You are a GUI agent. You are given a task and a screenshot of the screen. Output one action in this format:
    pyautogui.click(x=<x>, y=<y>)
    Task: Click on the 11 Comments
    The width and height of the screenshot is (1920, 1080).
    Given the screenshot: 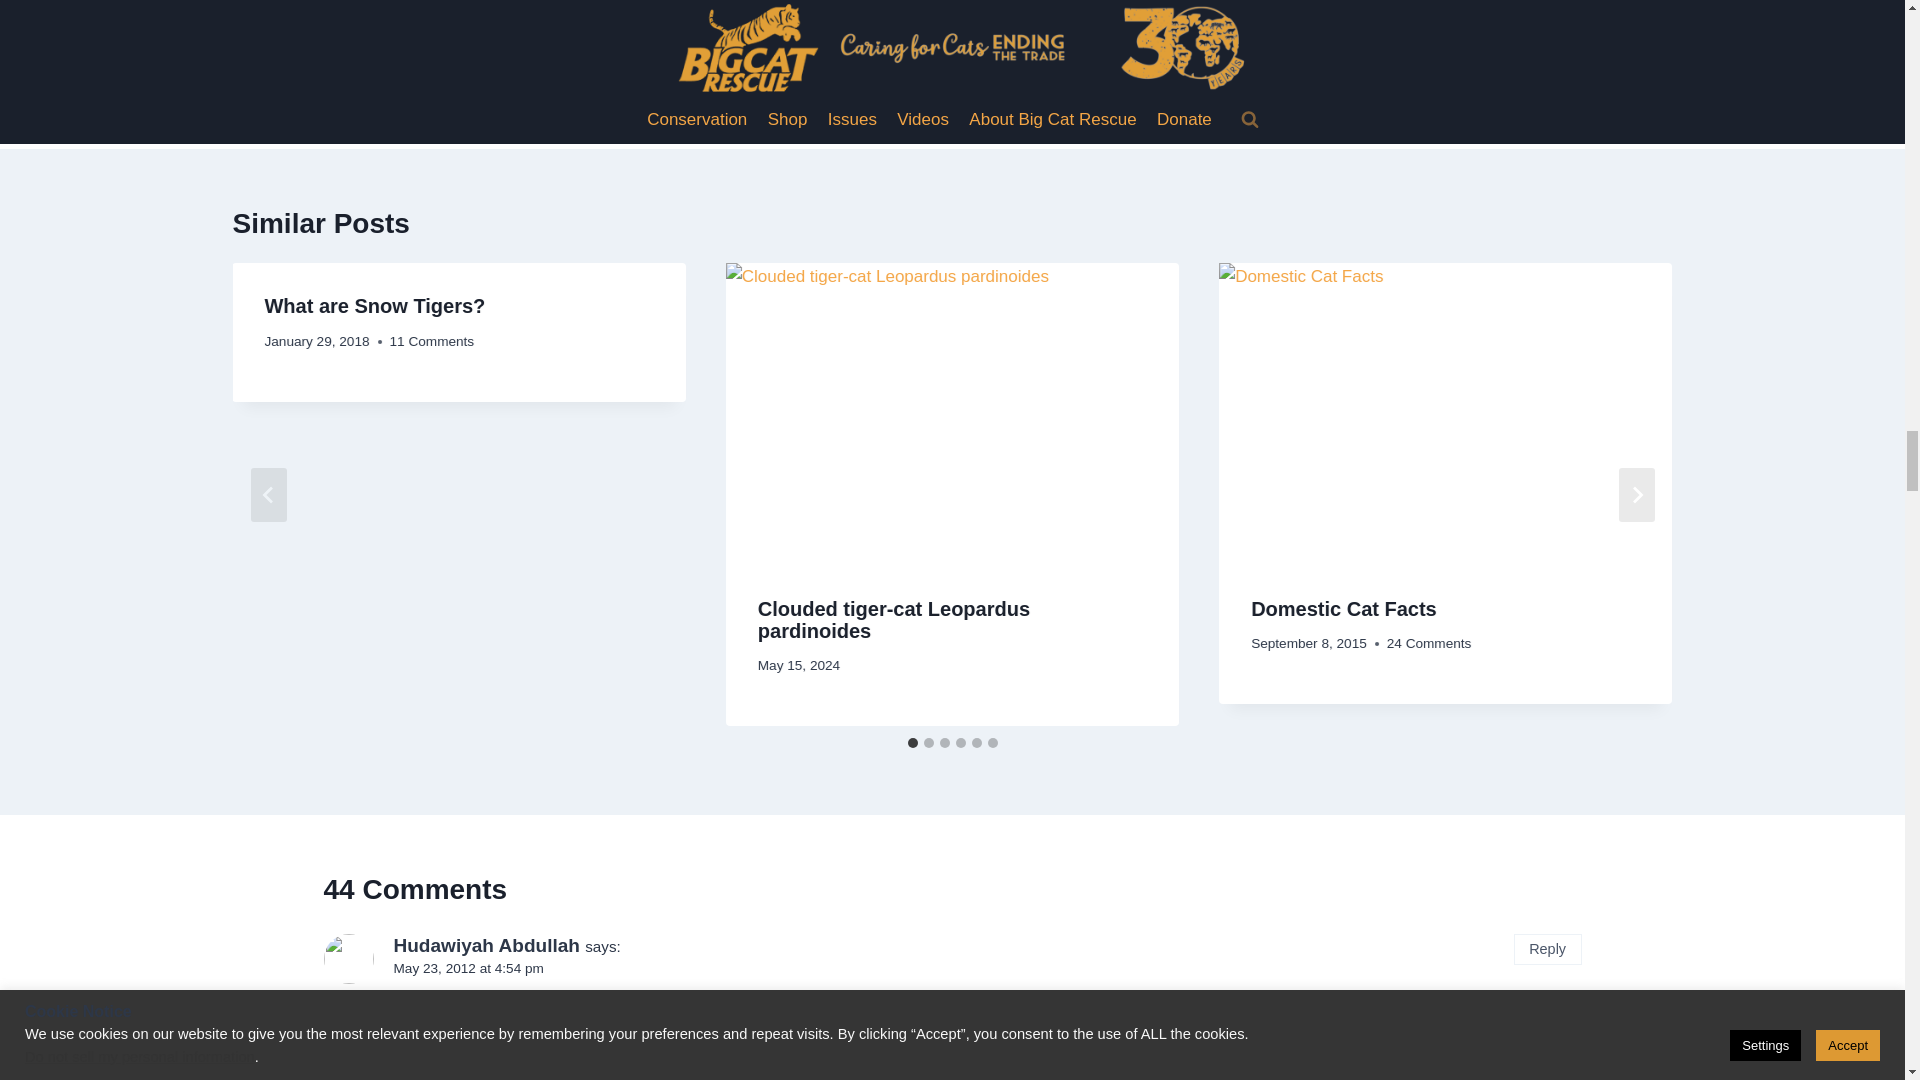 What is the action you would take?
    pyautogui.click(x=1266, y=75)
    